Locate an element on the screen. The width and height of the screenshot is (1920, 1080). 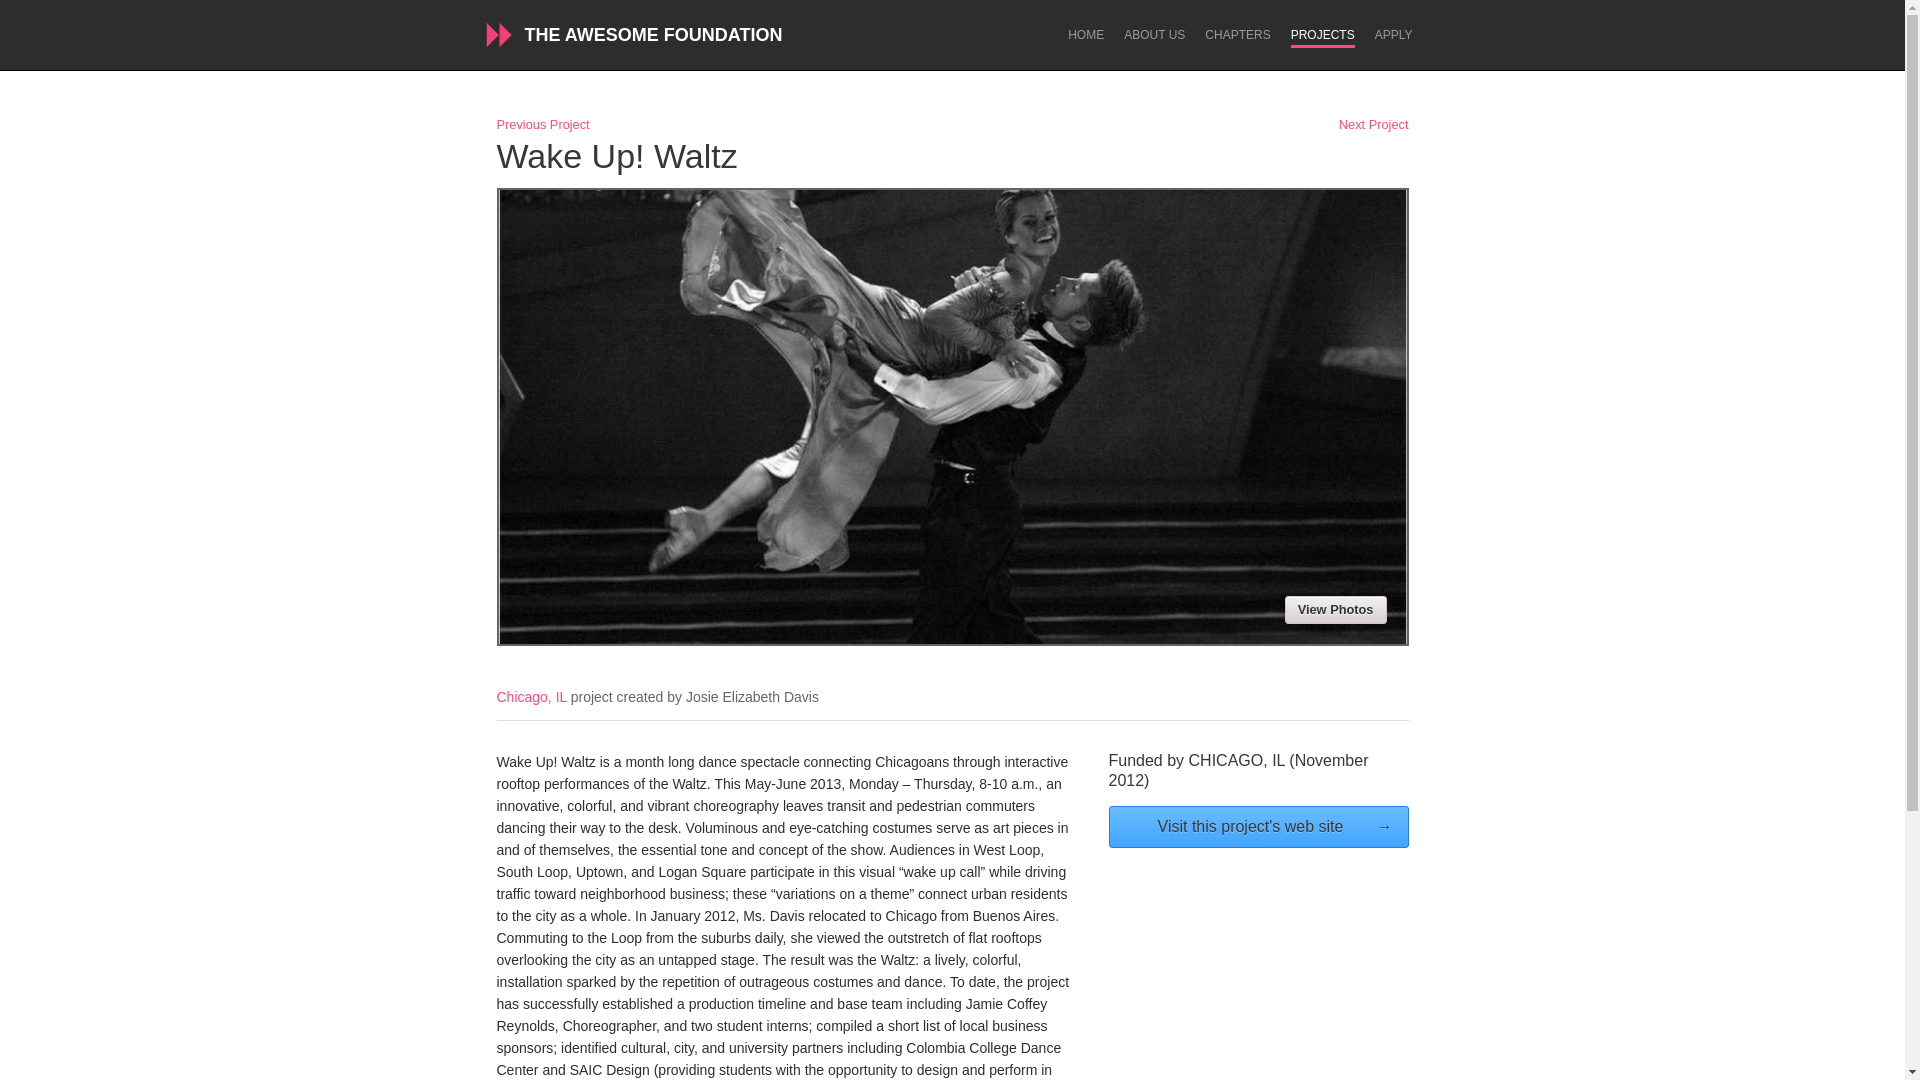
PROJECTS is located at coordinates (1322, 38).